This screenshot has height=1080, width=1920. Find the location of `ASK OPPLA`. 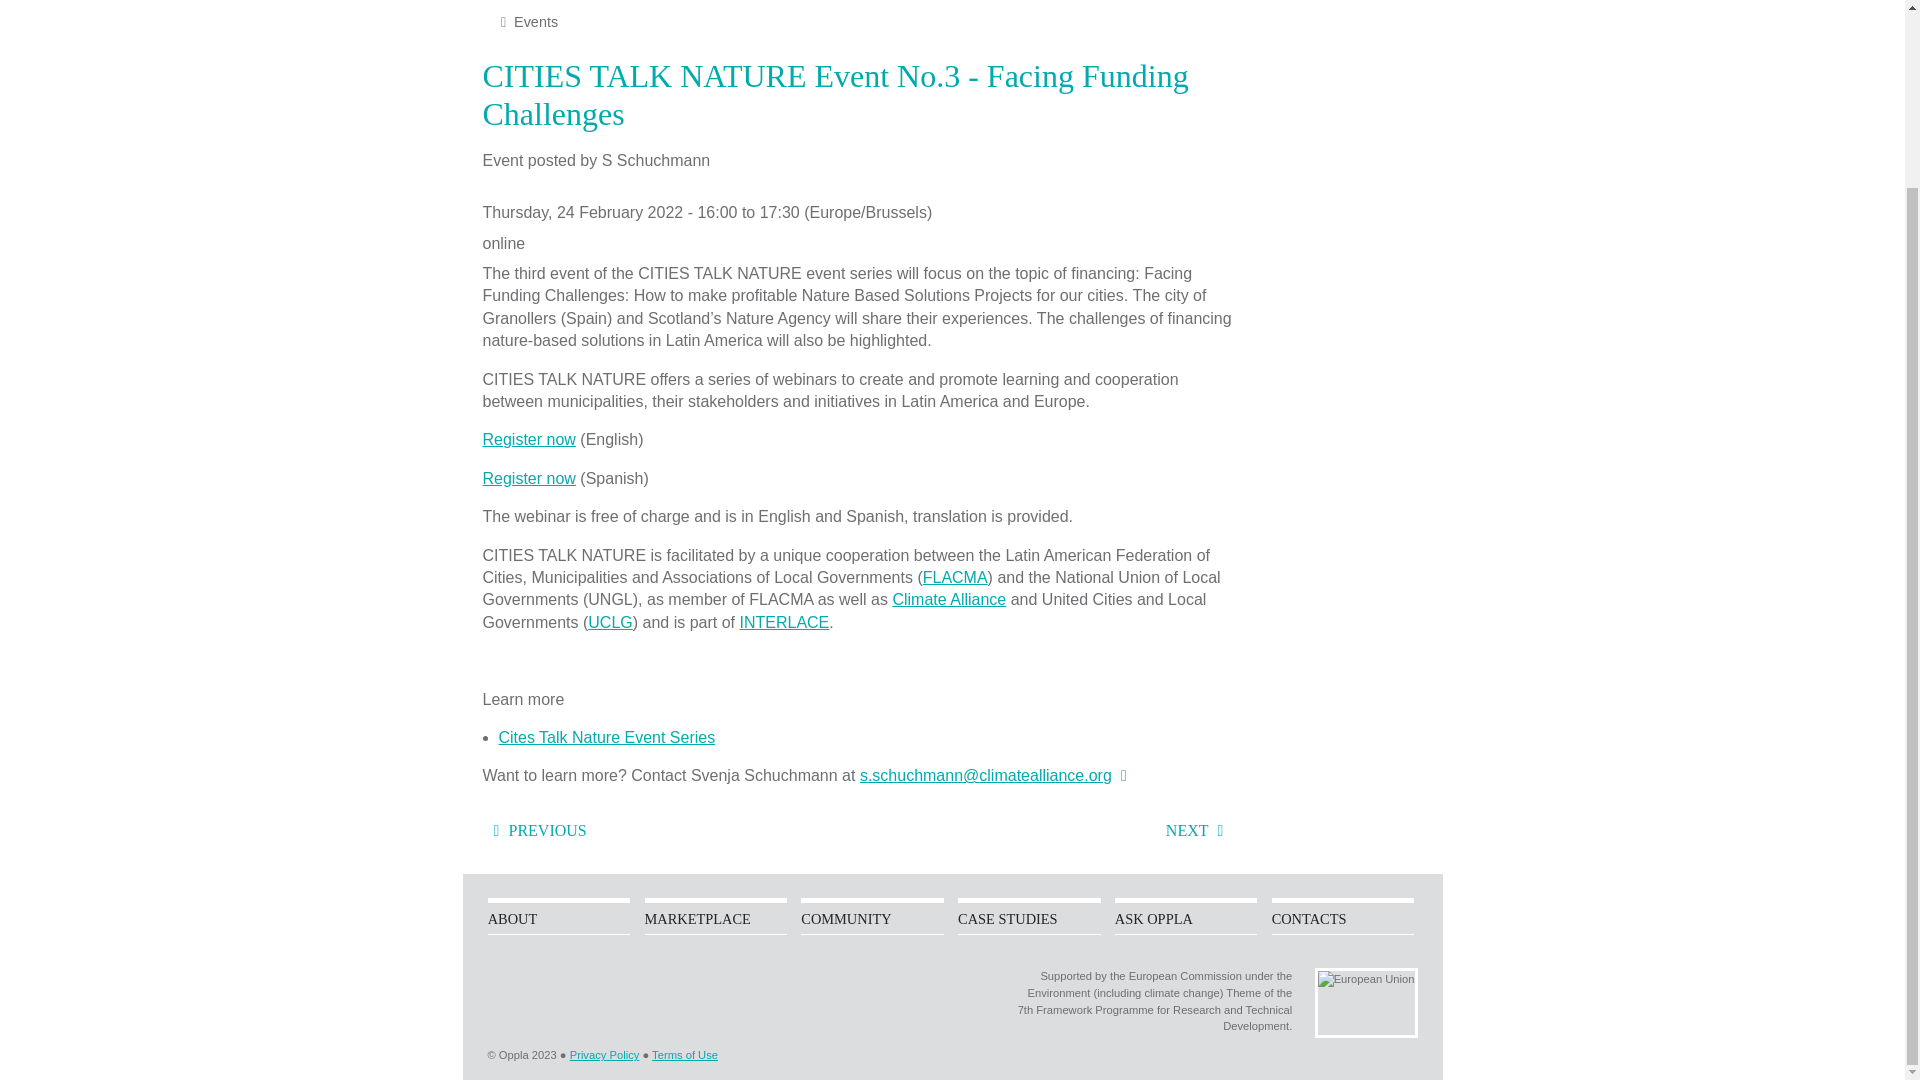

ASK OPPLA is located at coordinates (1186, 918).